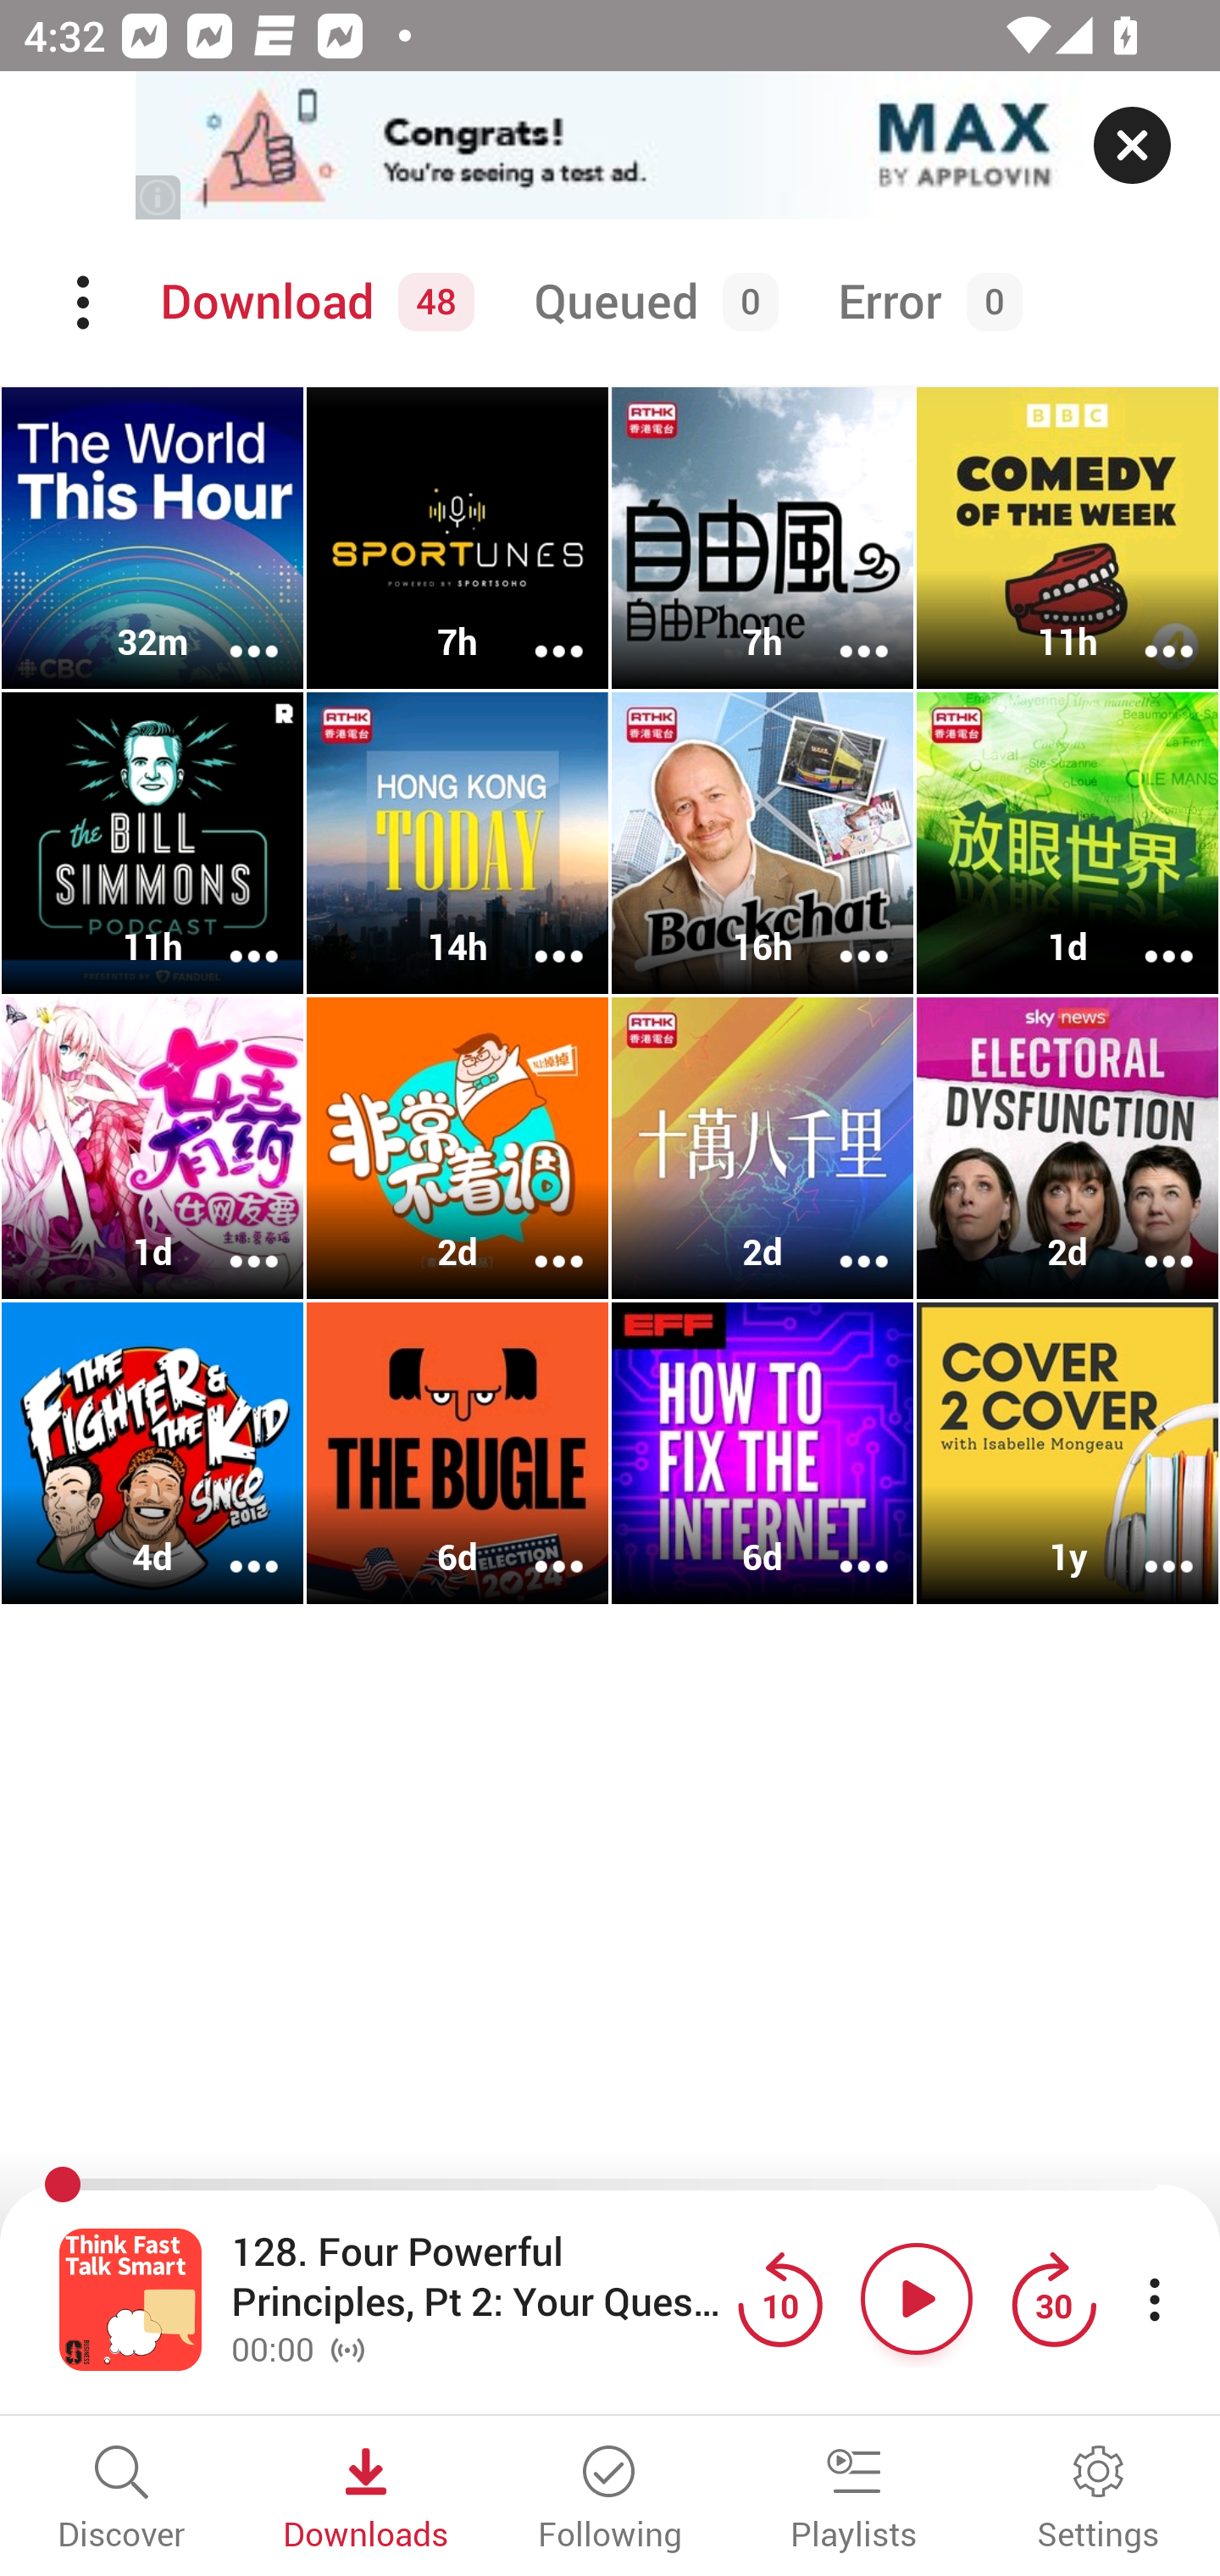 The width and height of the screenshot is (1220, 2576). I want to click on More options, so click(537, 1546).